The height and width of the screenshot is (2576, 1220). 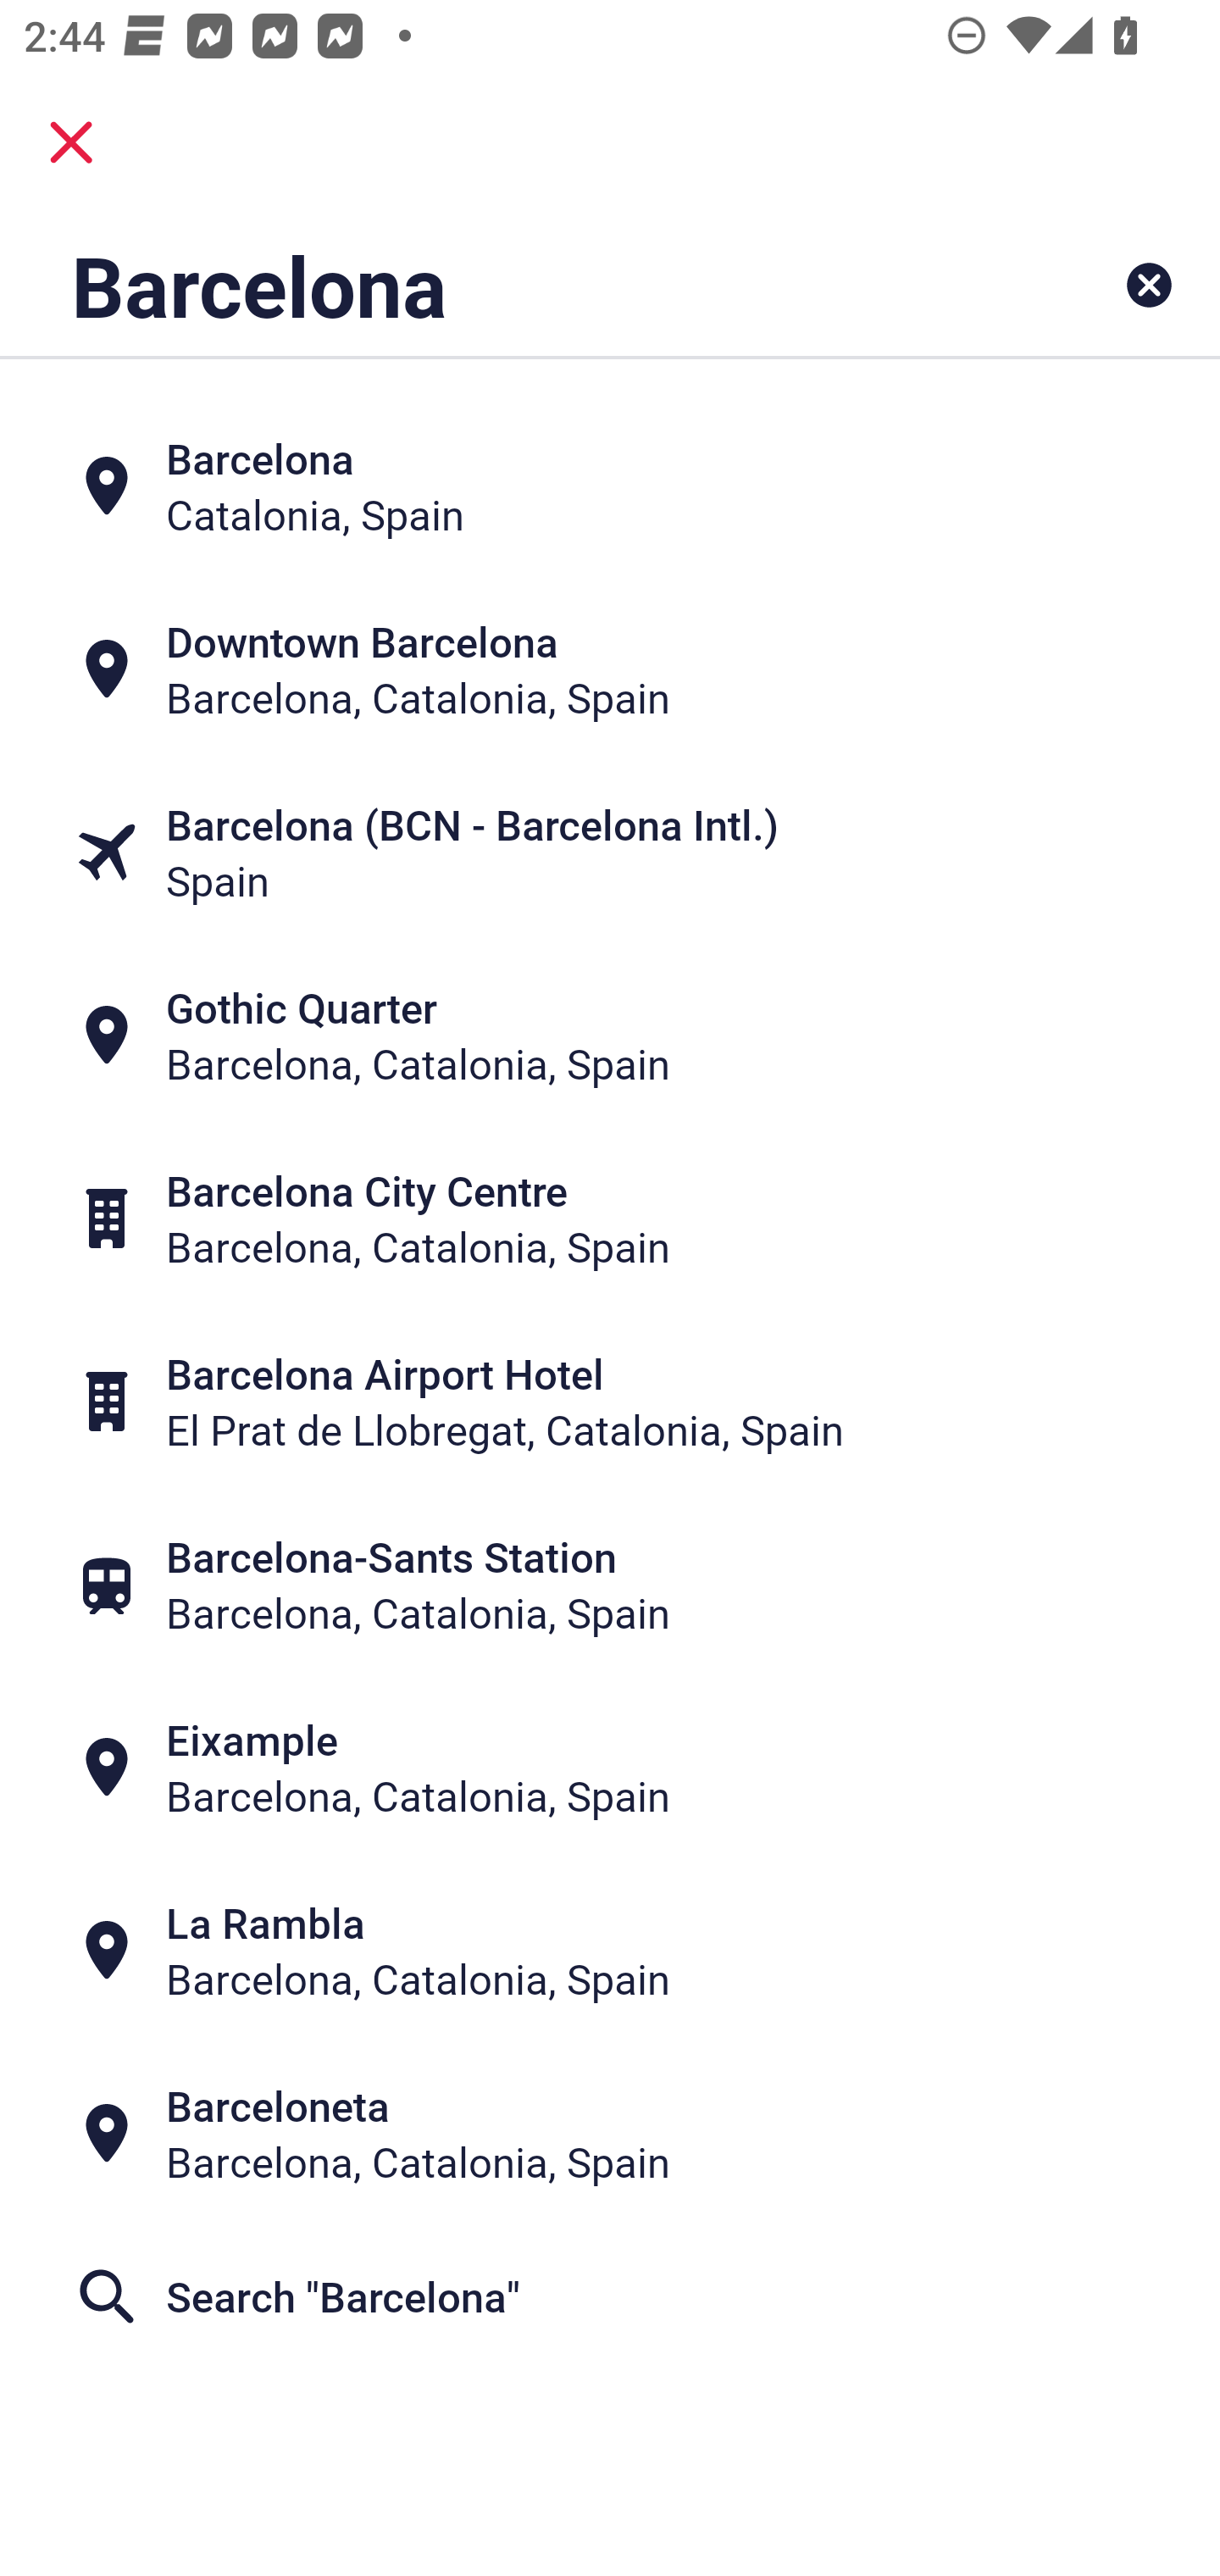 What do you see at coordinates (610, 1951) in the screenshot?
I see `La Rambla Barcelona, Catalonia, Spain` at bounding box center [610, 1951].